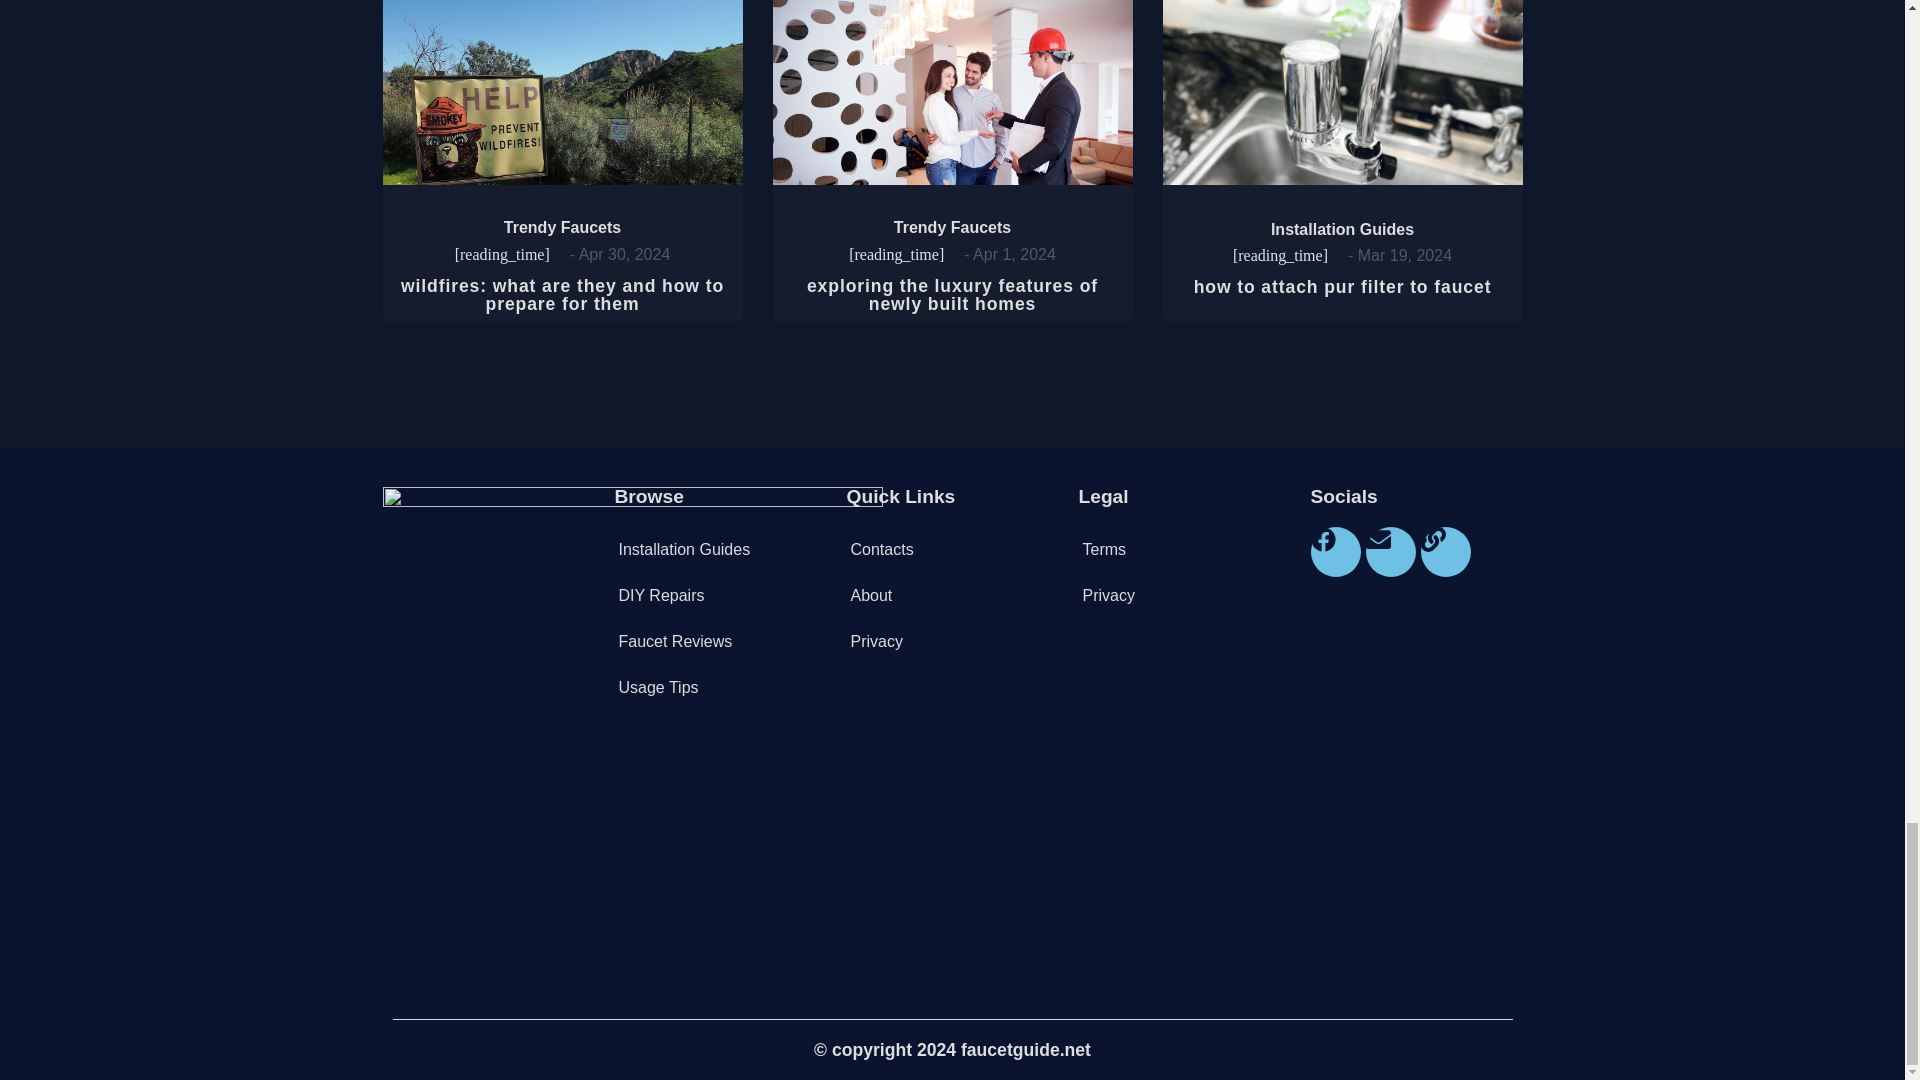  Describe the element at coordinates (562, 295) in the screenshot. I see `wildfires: what are they and how to prepare for them` at that location.